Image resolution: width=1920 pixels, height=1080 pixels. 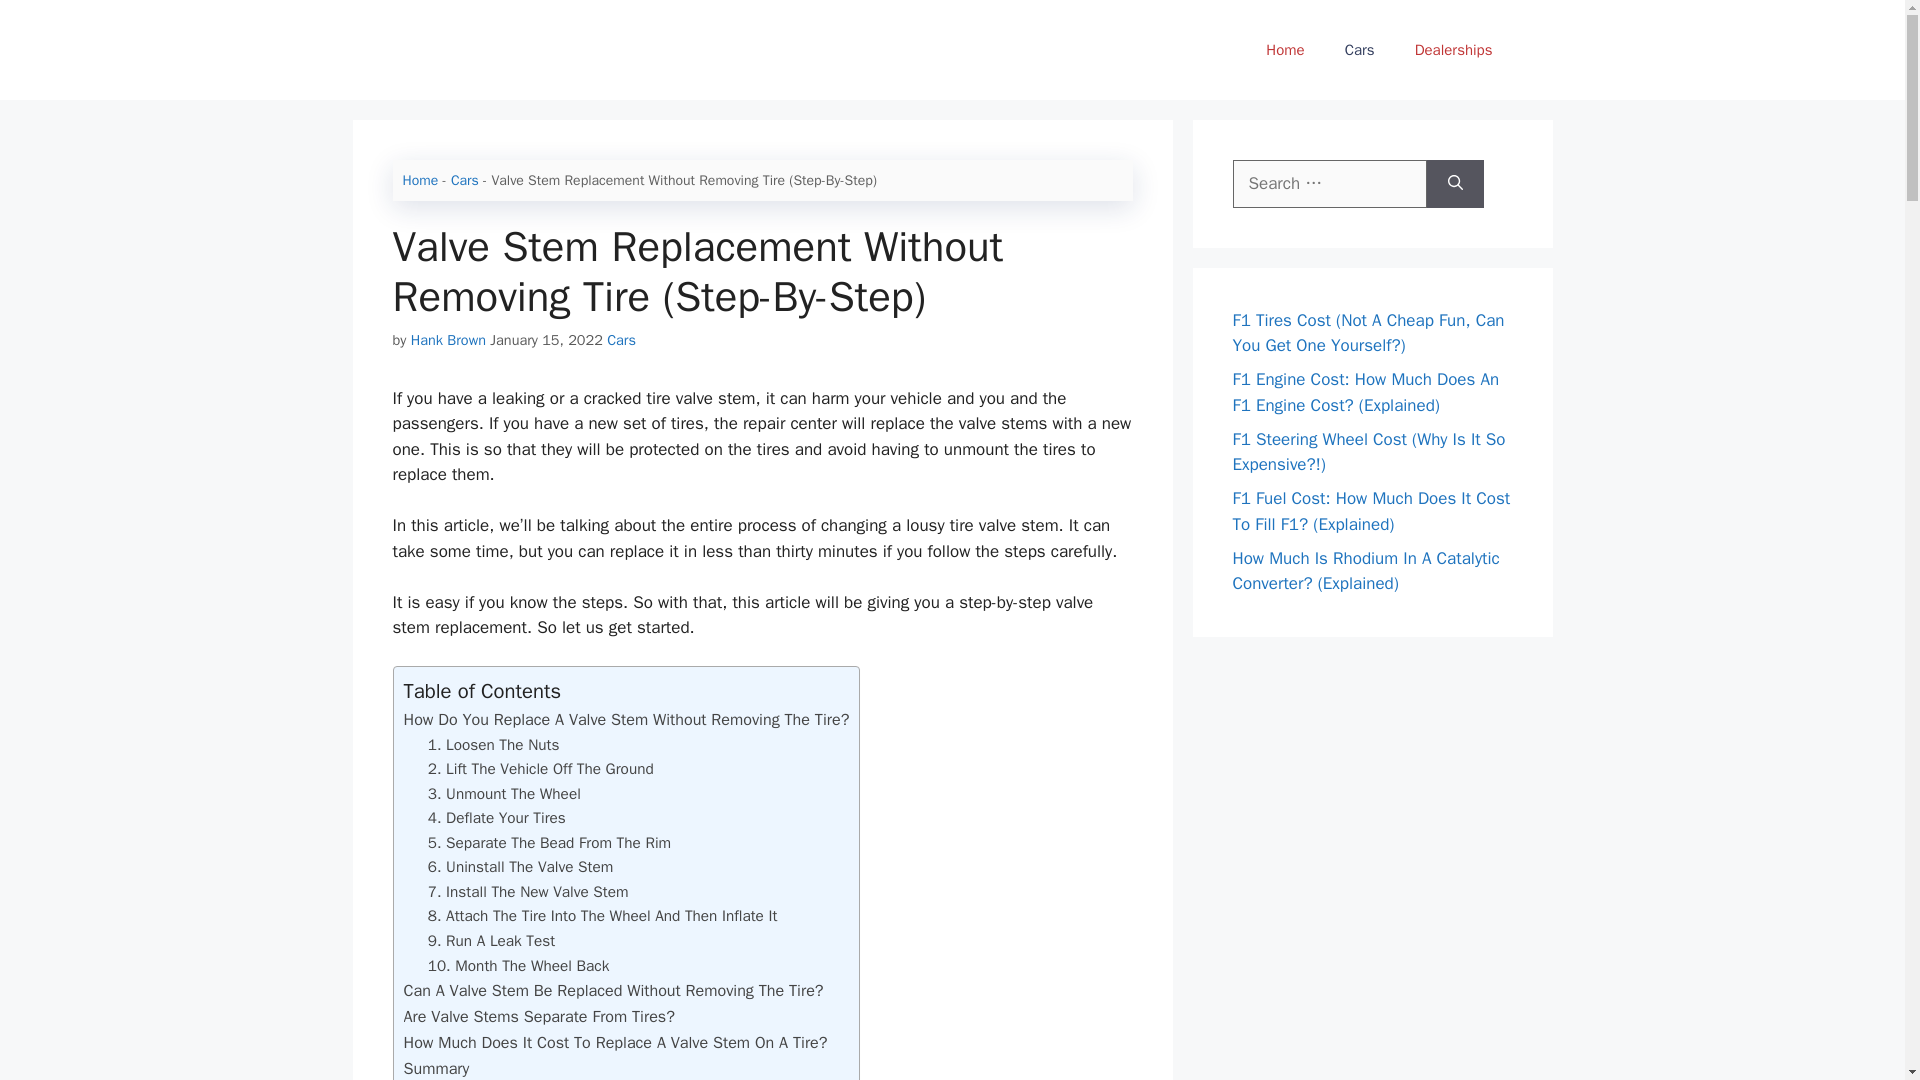 I want to click on 8. Attach The Tire Into The Wheel And Then Inflate It, so click(x=602, y=916).